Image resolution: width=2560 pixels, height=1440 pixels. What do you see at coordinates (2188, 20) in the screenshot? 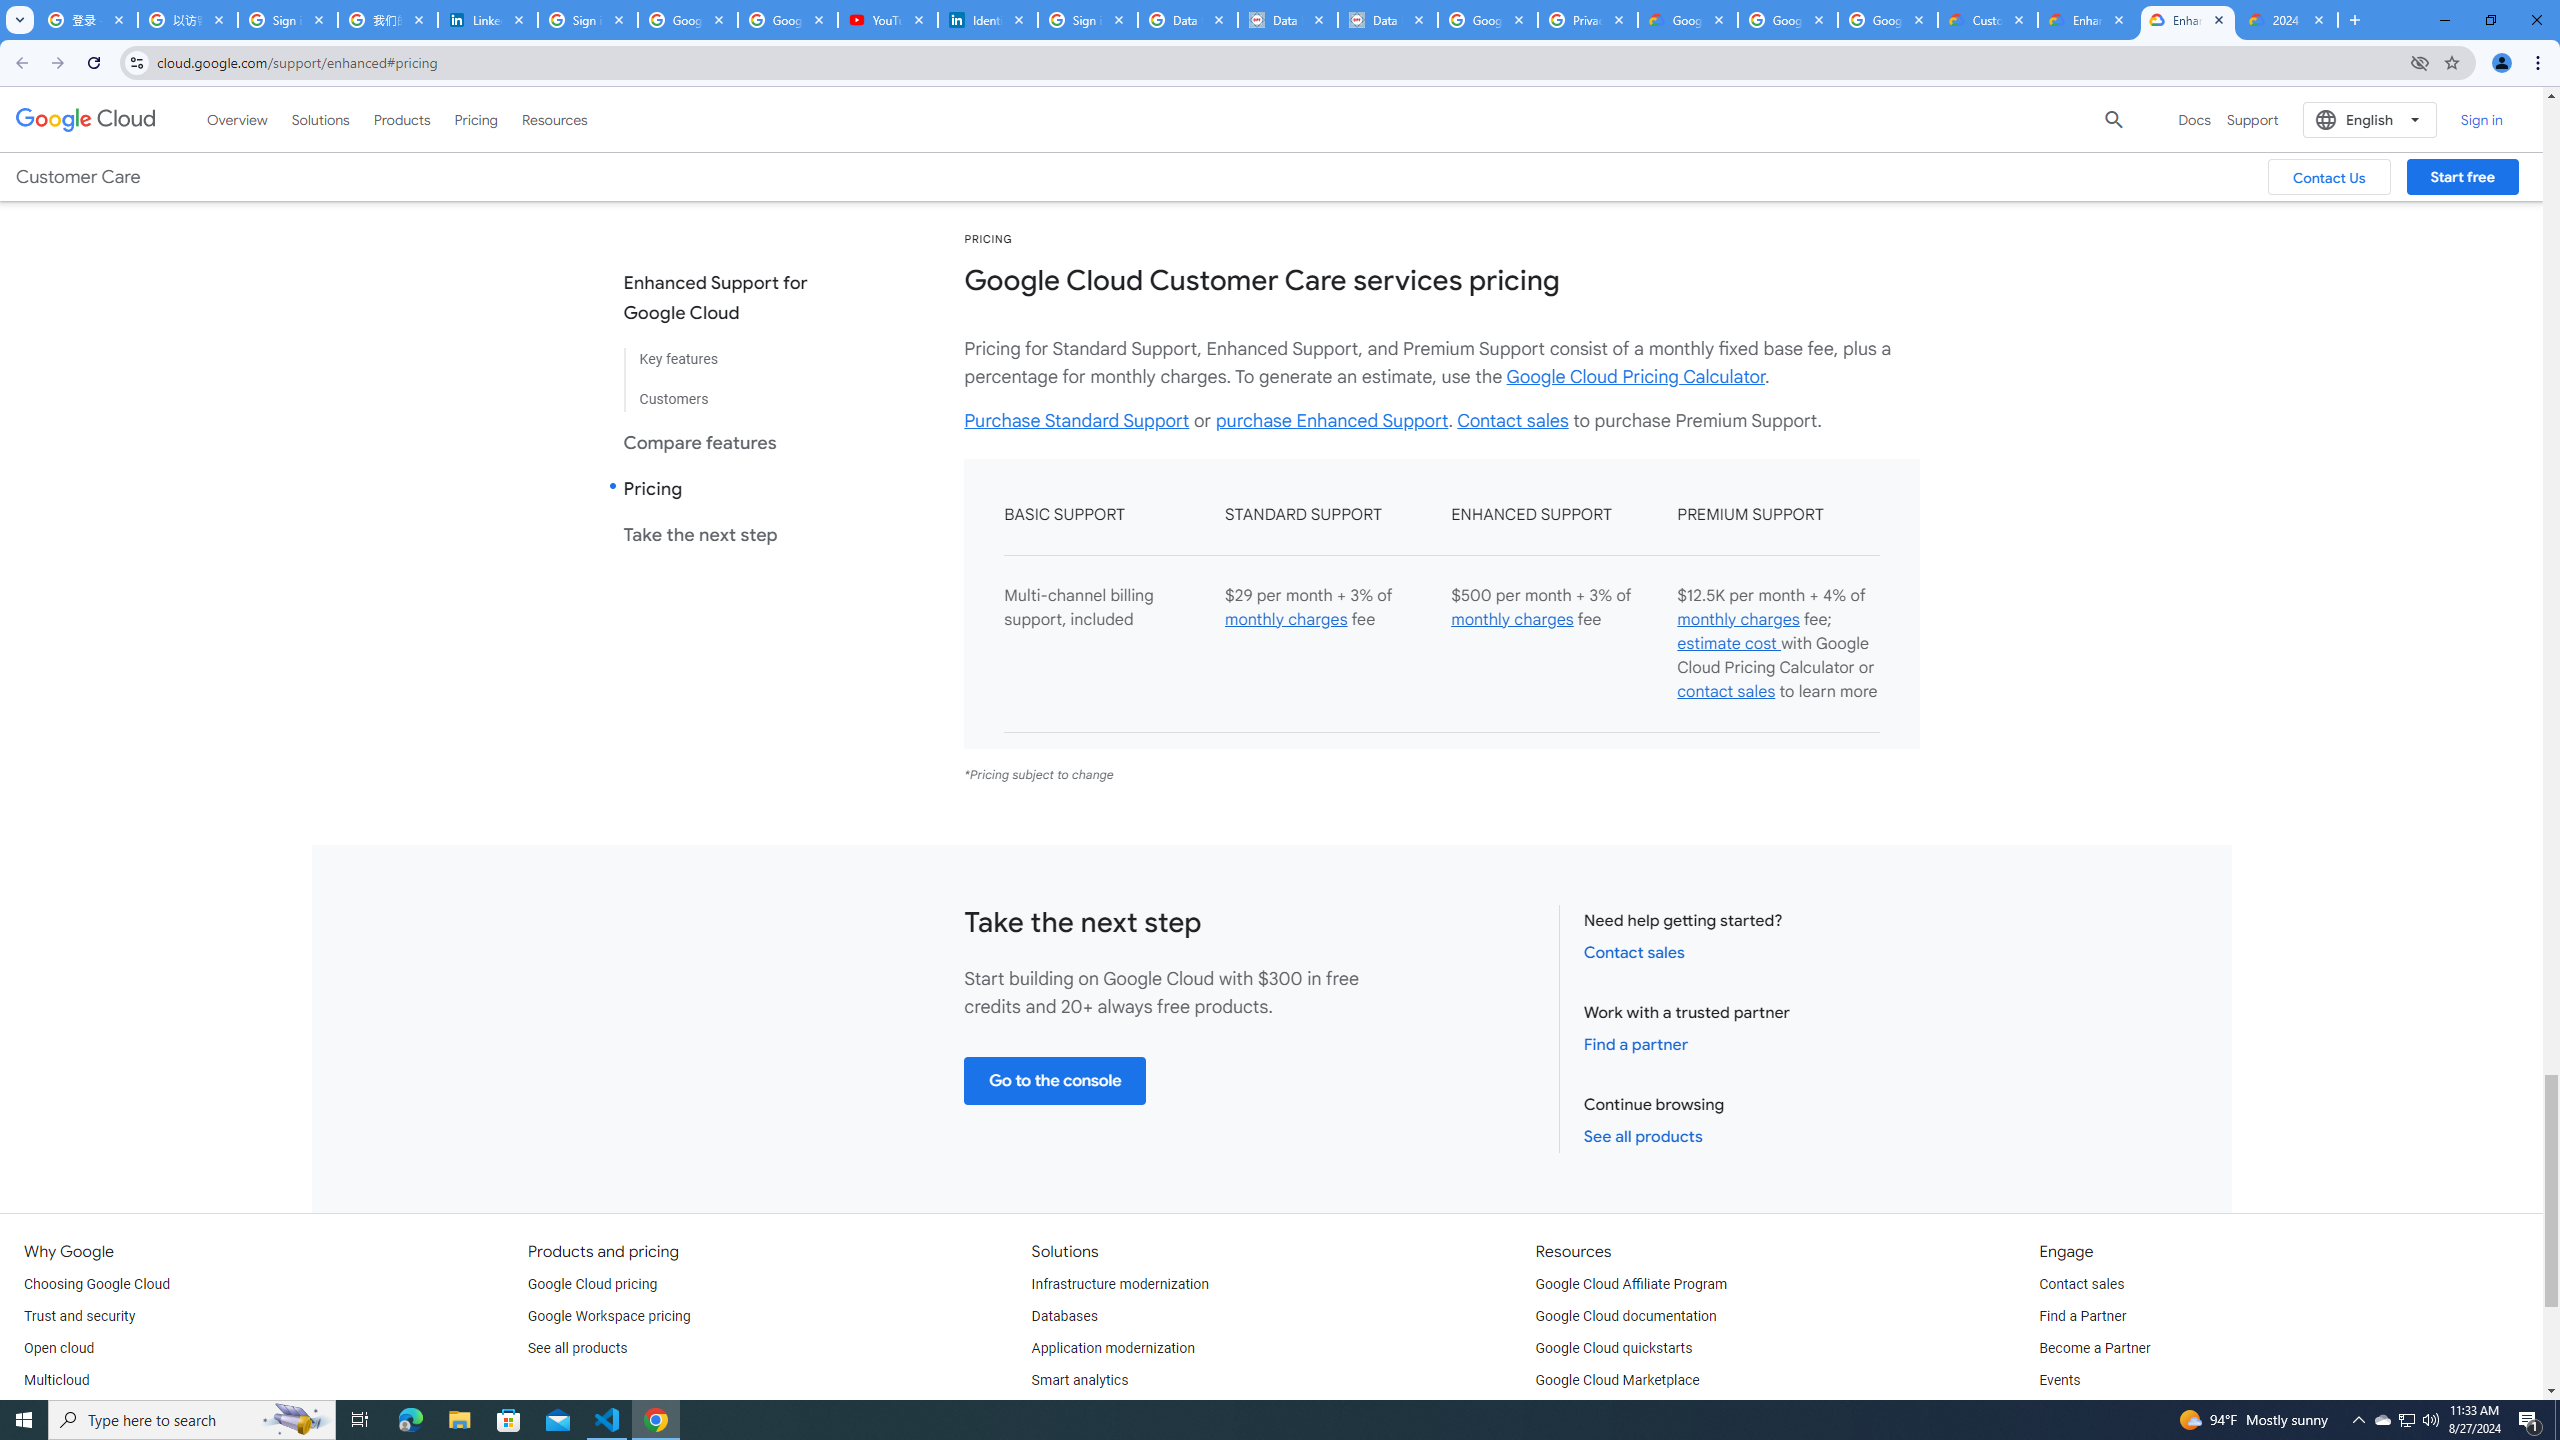
I see `Enhanced Support | Google Cloud` at bounding box center [2188, 20].